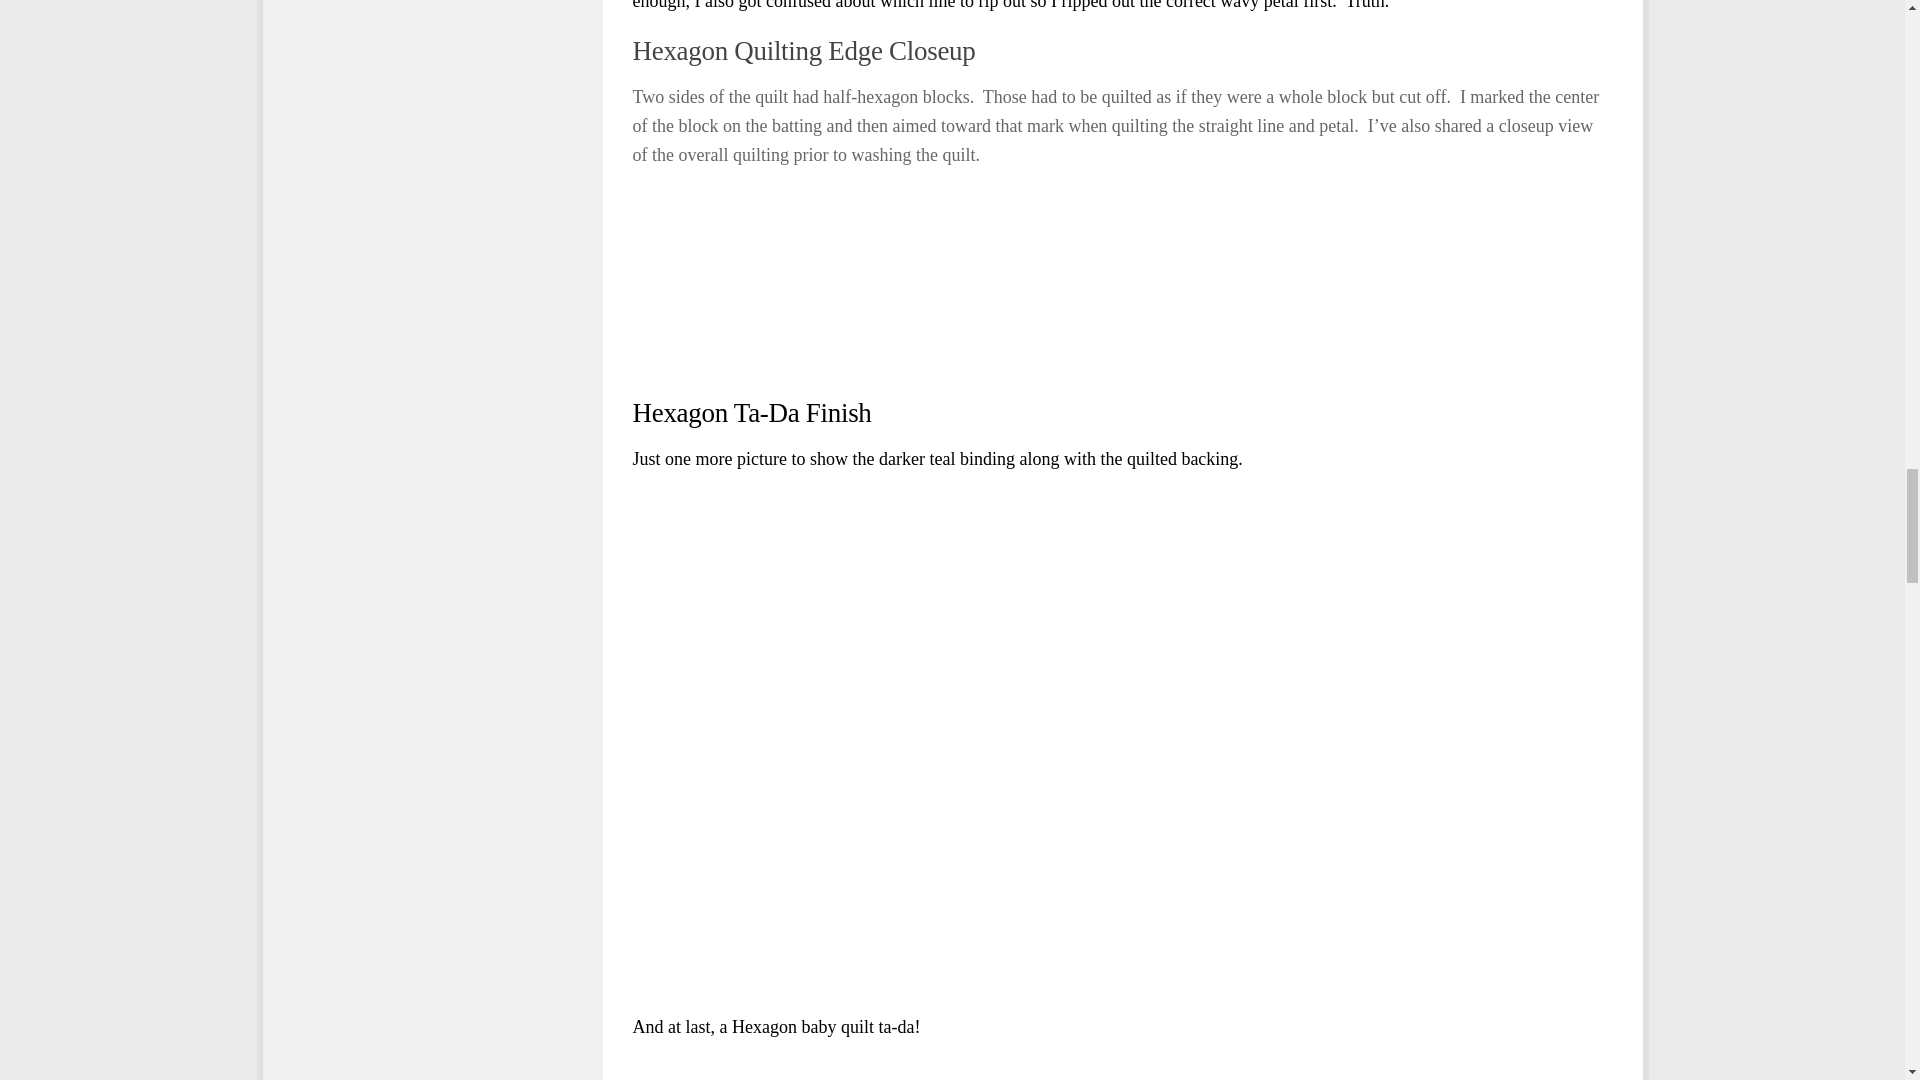  What do you see at coordinates (1006, 282) in the screenshot?
I see `Hexi quilting` at bounding box center [1006, 282].